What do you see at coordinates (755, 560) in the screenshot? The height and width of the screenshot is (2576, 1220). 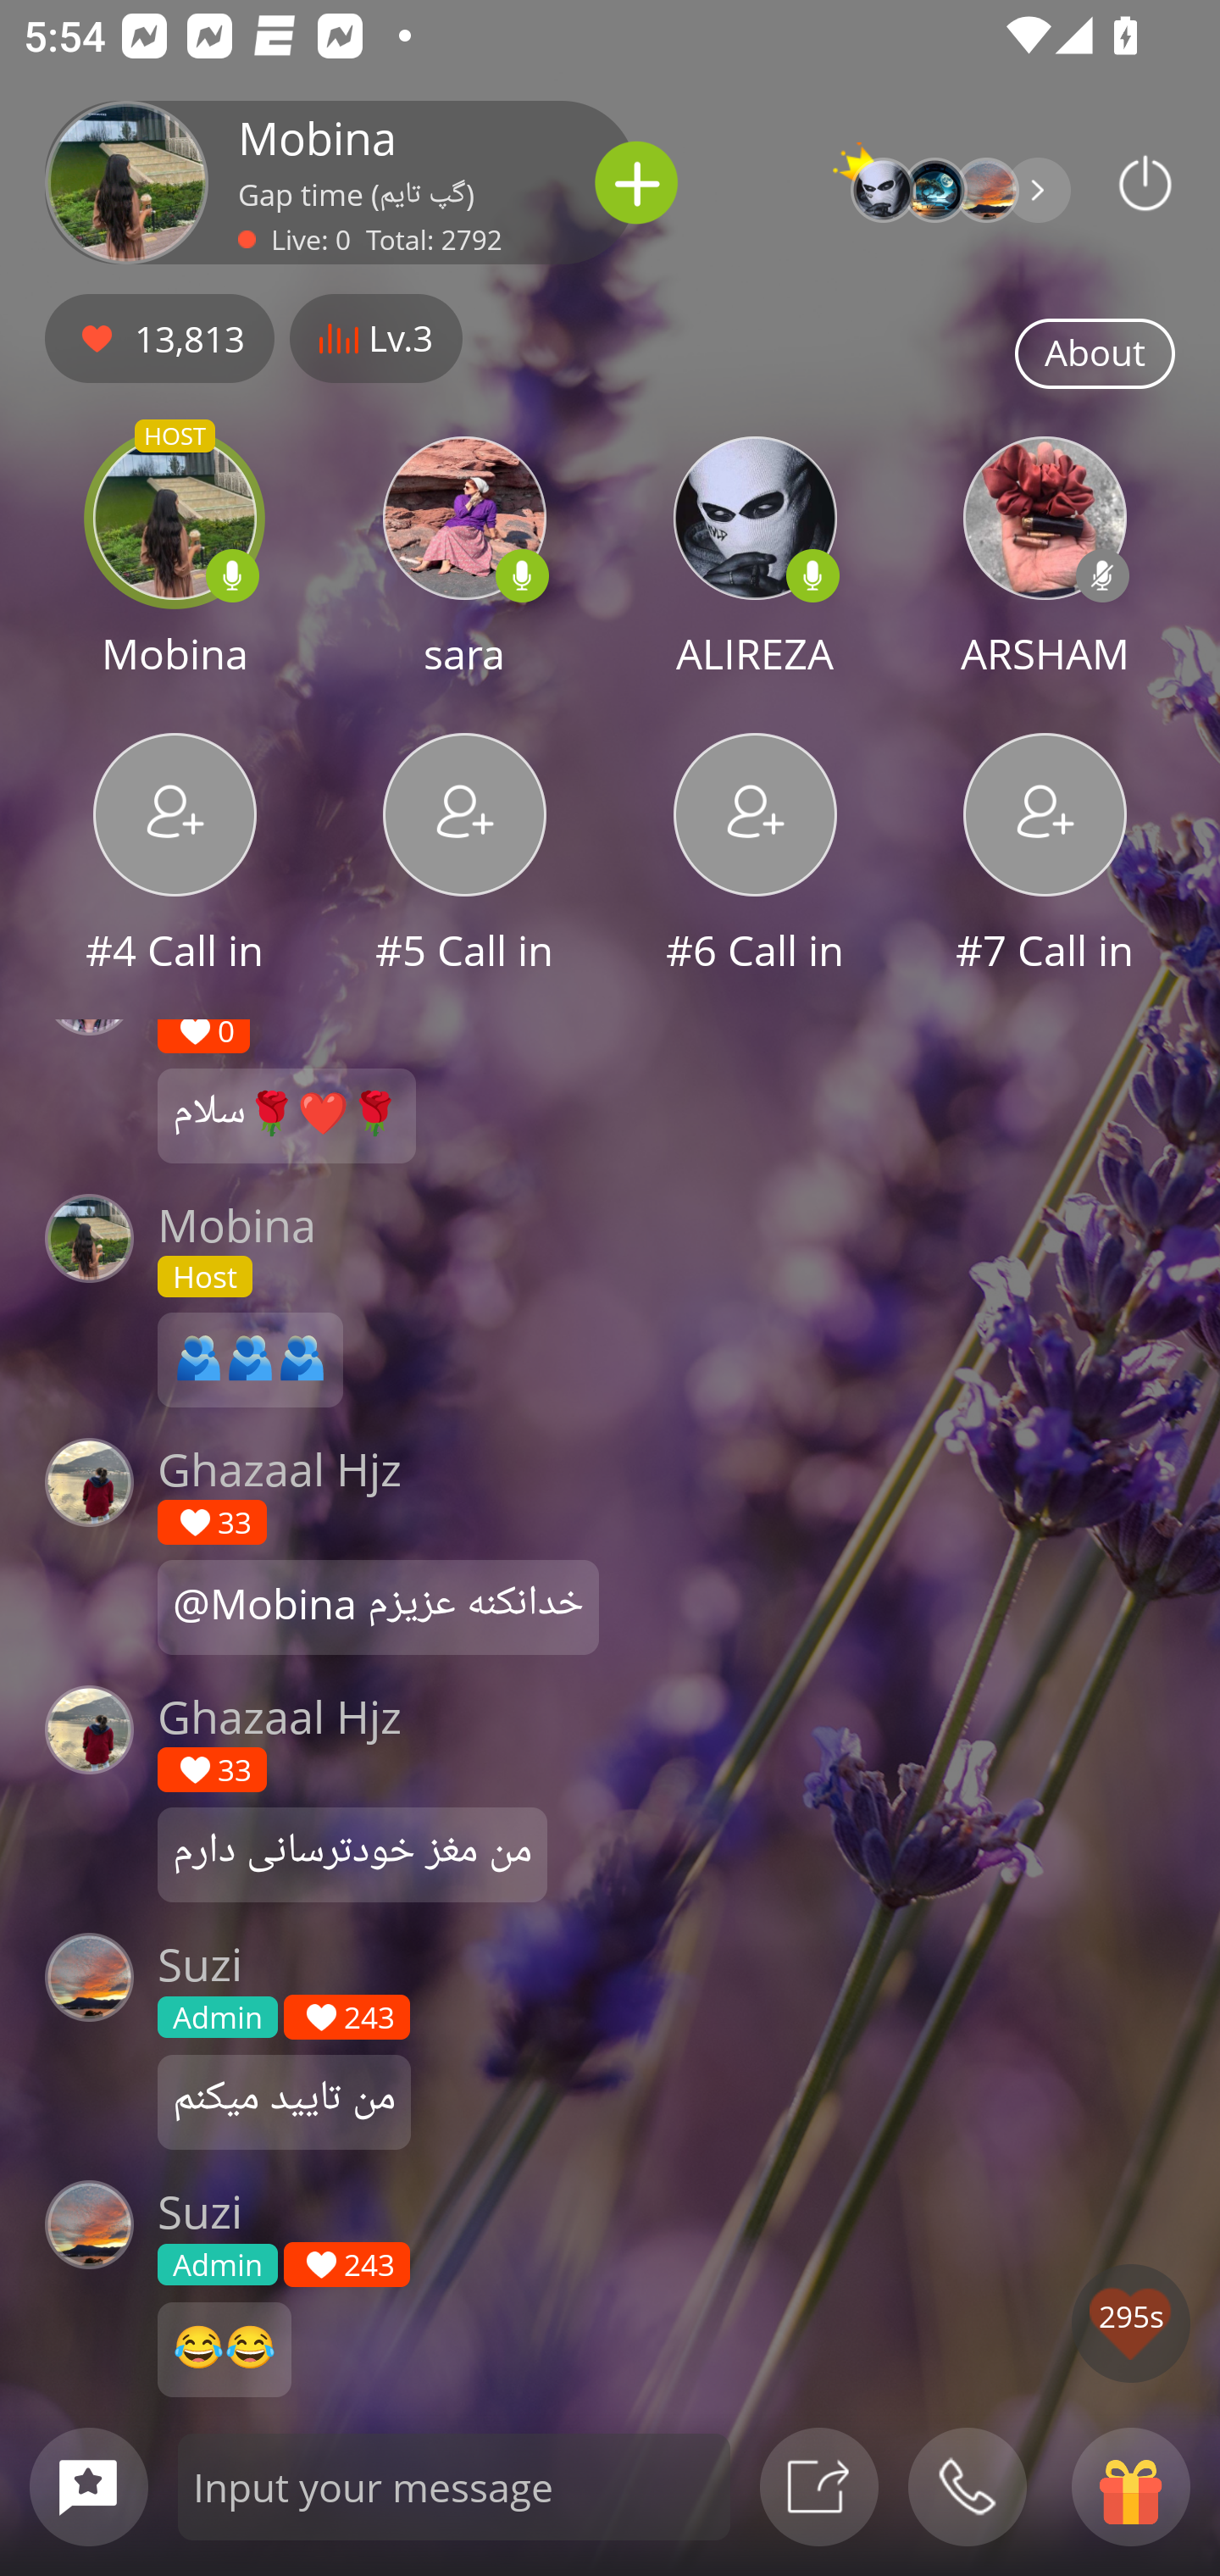 I see `ALIREZA` at bounding box center [755, 560].